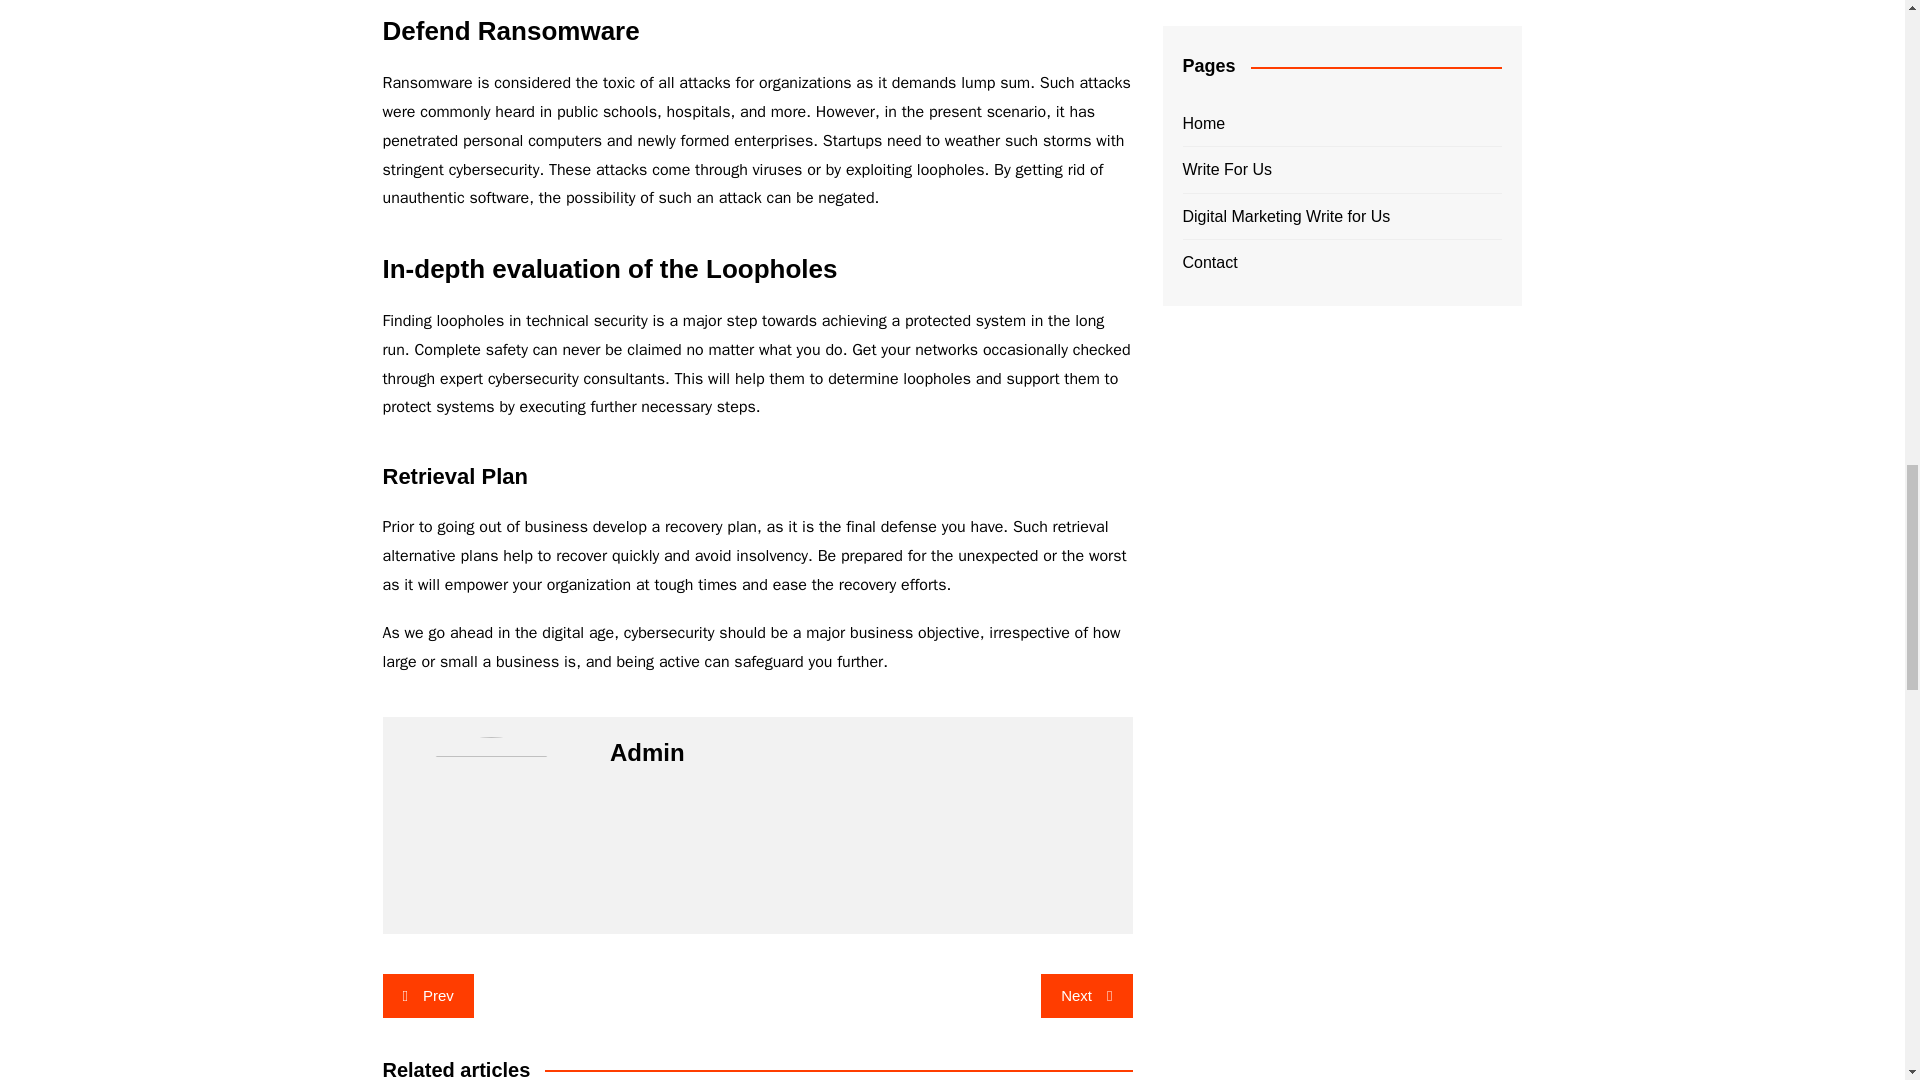 The width and height of the screenshot is (1920, 1080). I want to click on Prev, so click(427, 996).